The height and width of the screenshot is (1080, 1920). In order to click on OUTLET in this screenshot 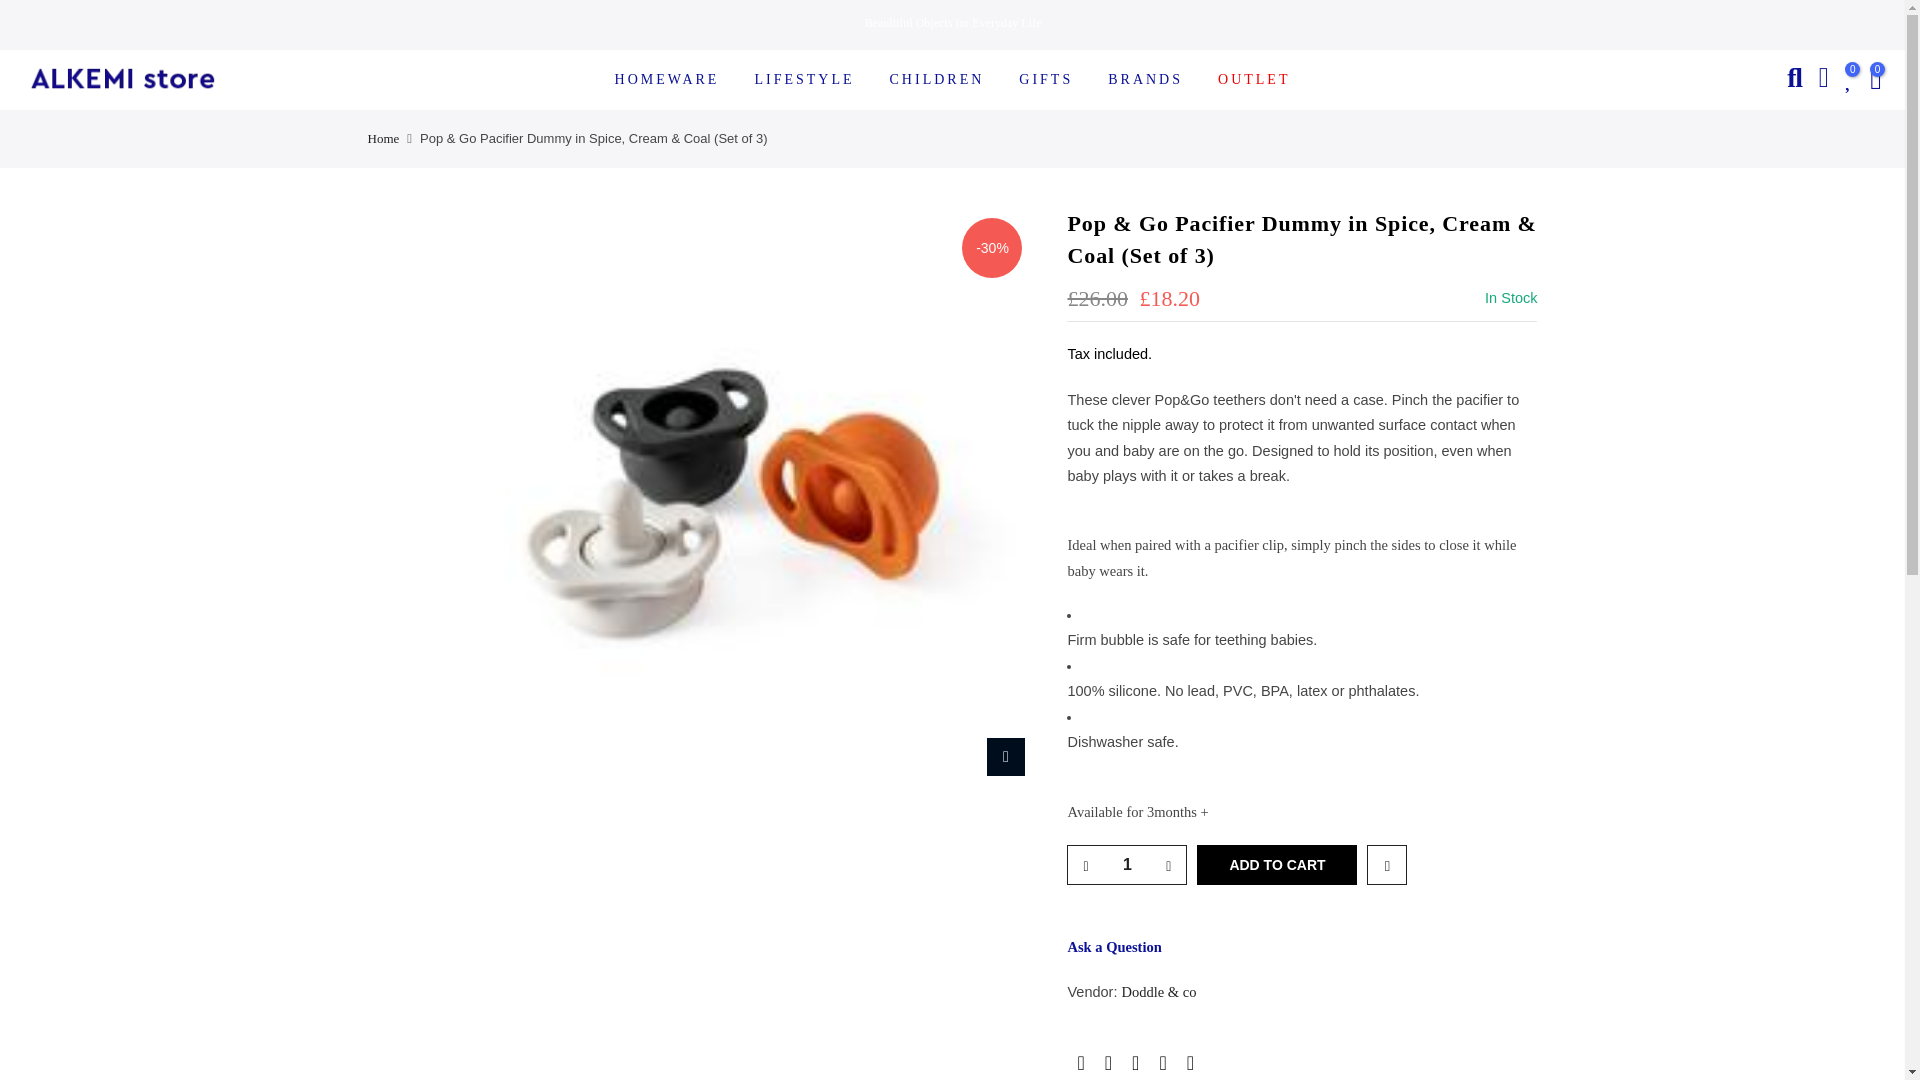, I will do `click(1254, 80)`.